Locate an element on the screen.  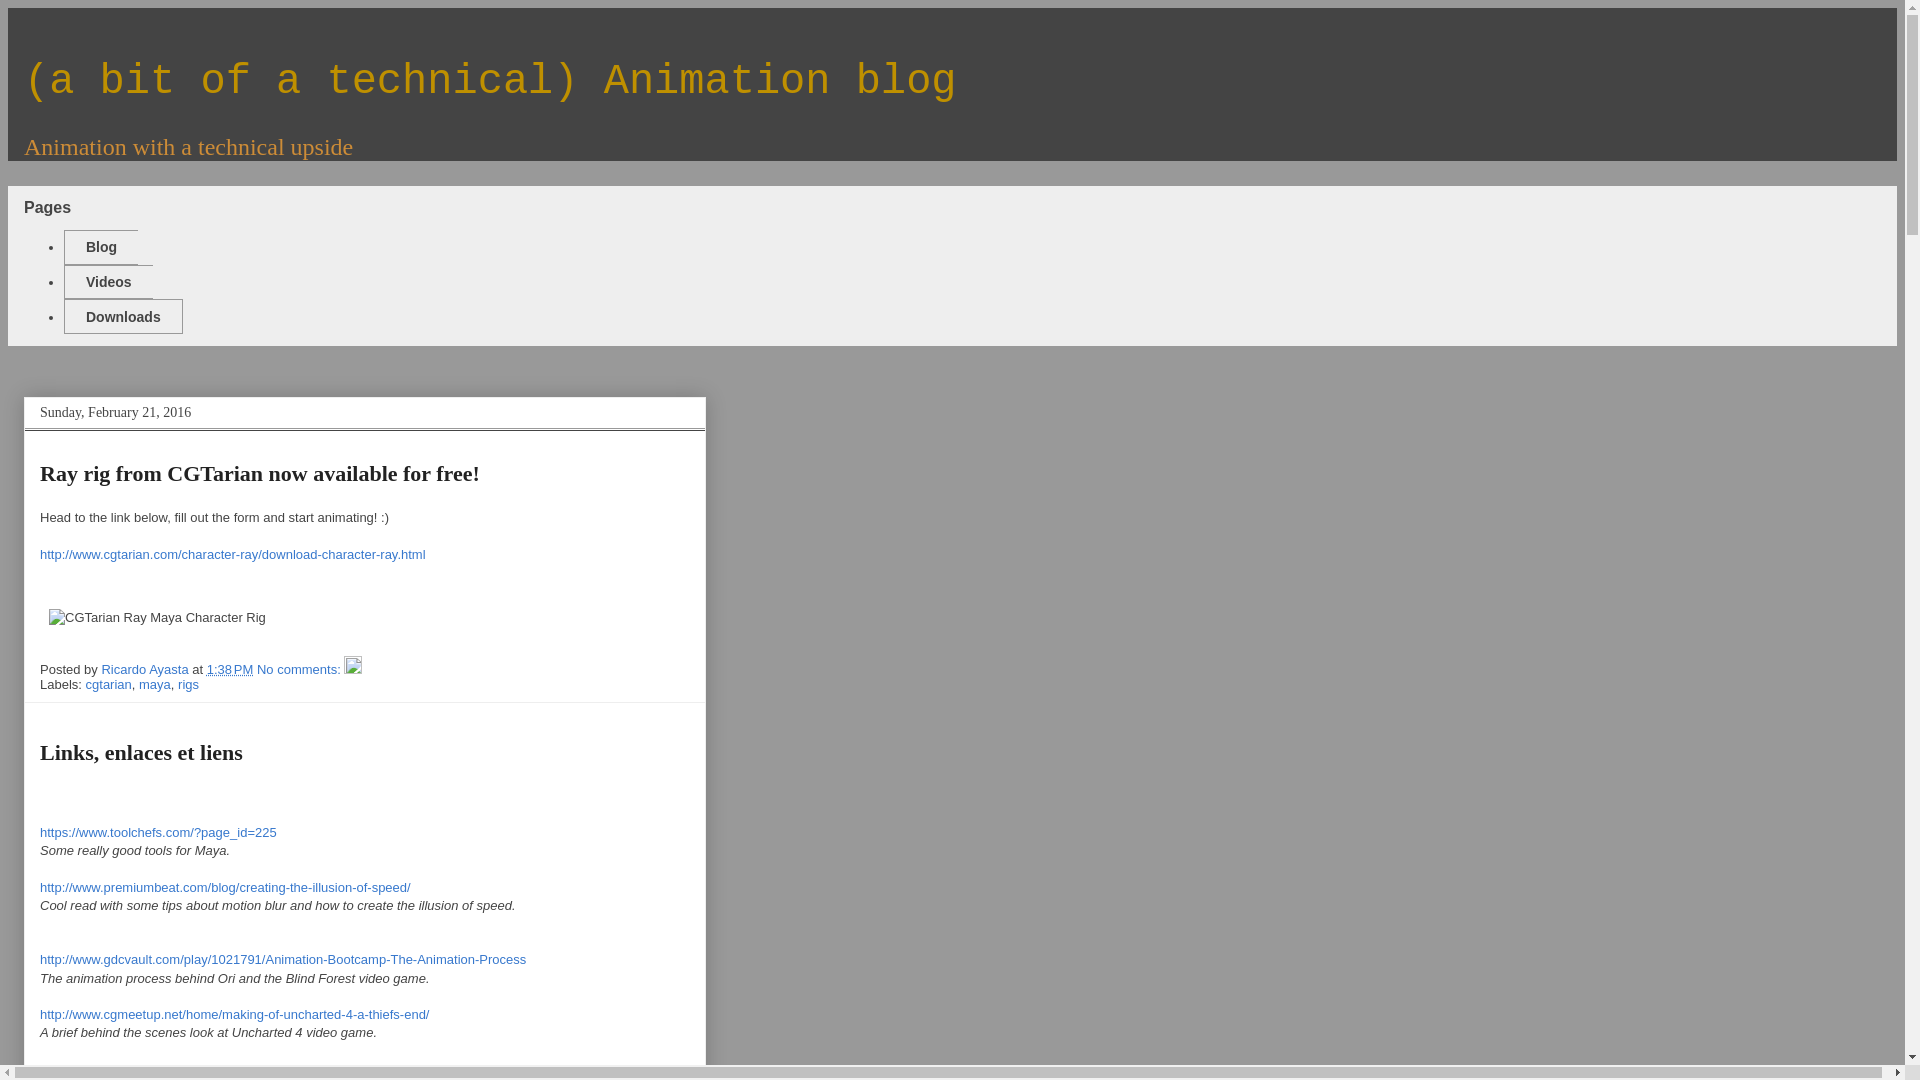
Videos is located at coordinates (108, 282).